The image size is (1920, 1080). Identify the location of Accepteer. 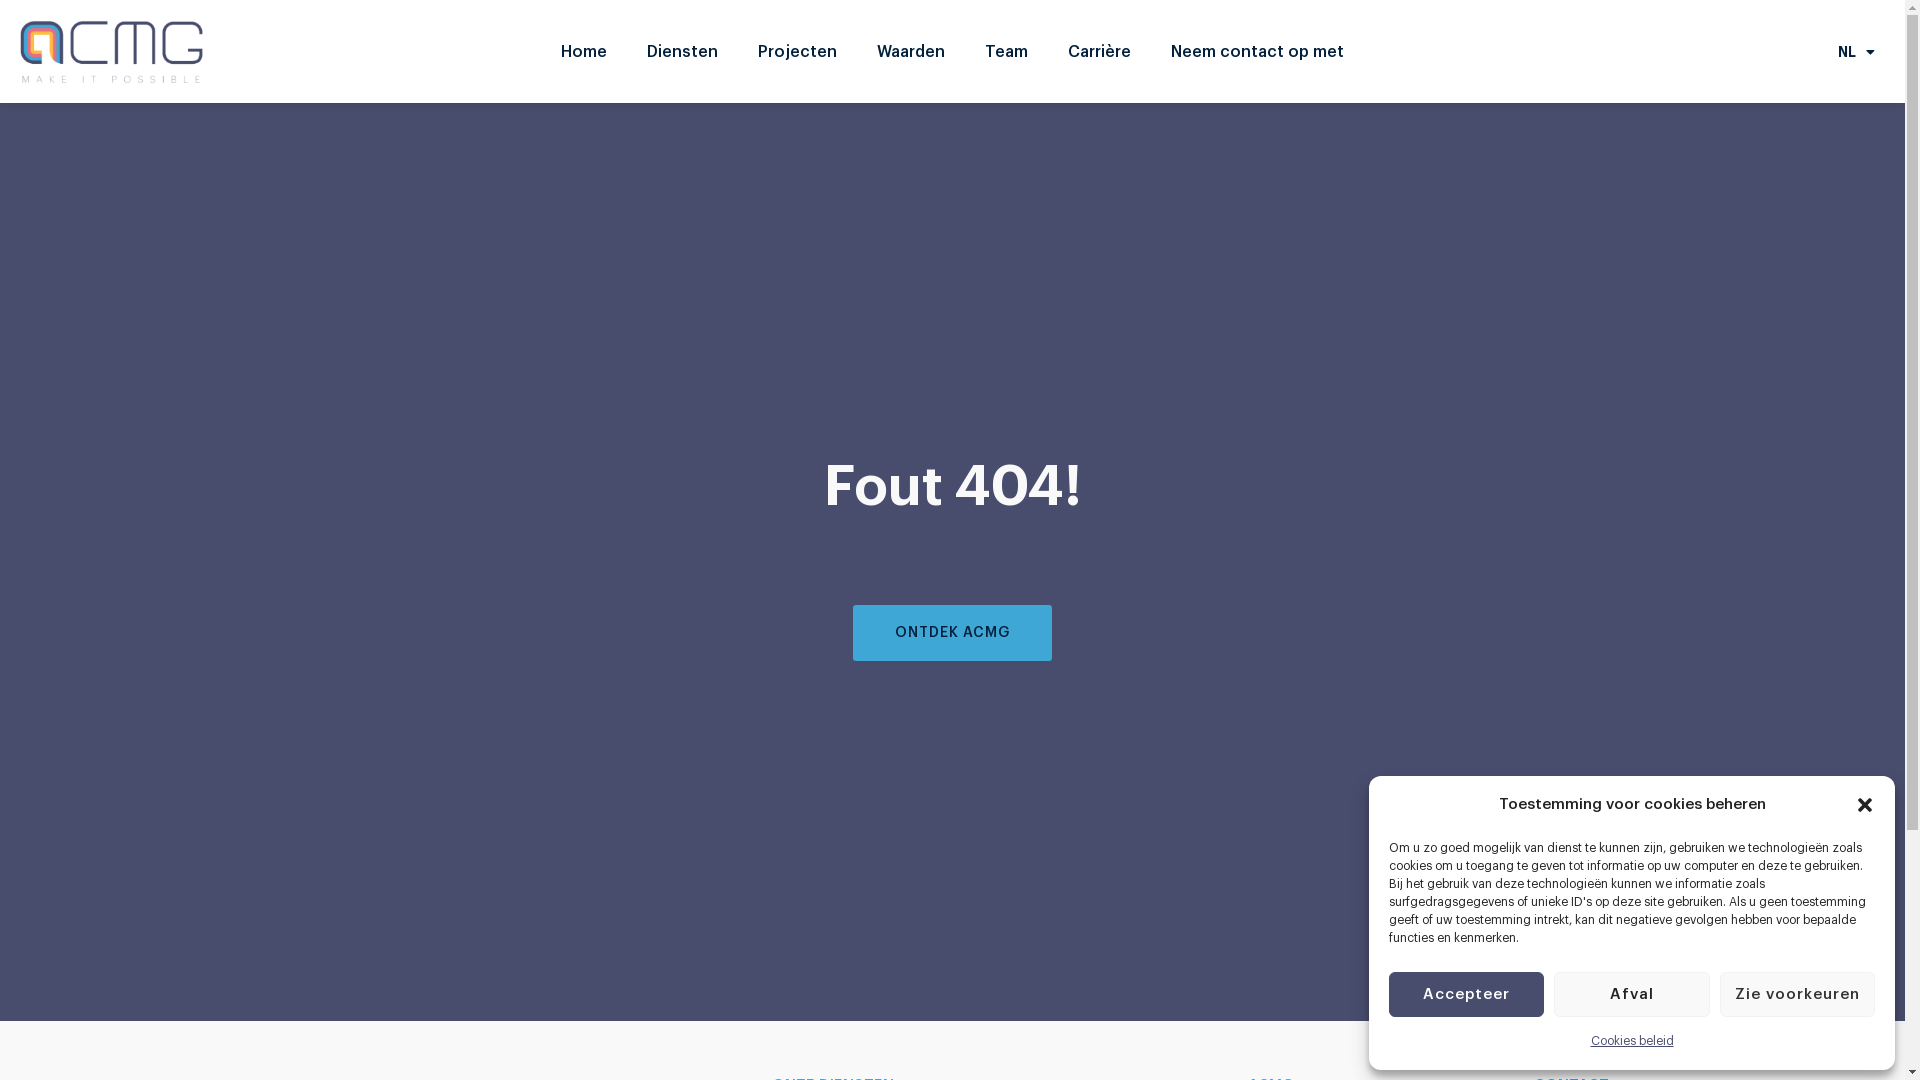
(1466, 994).